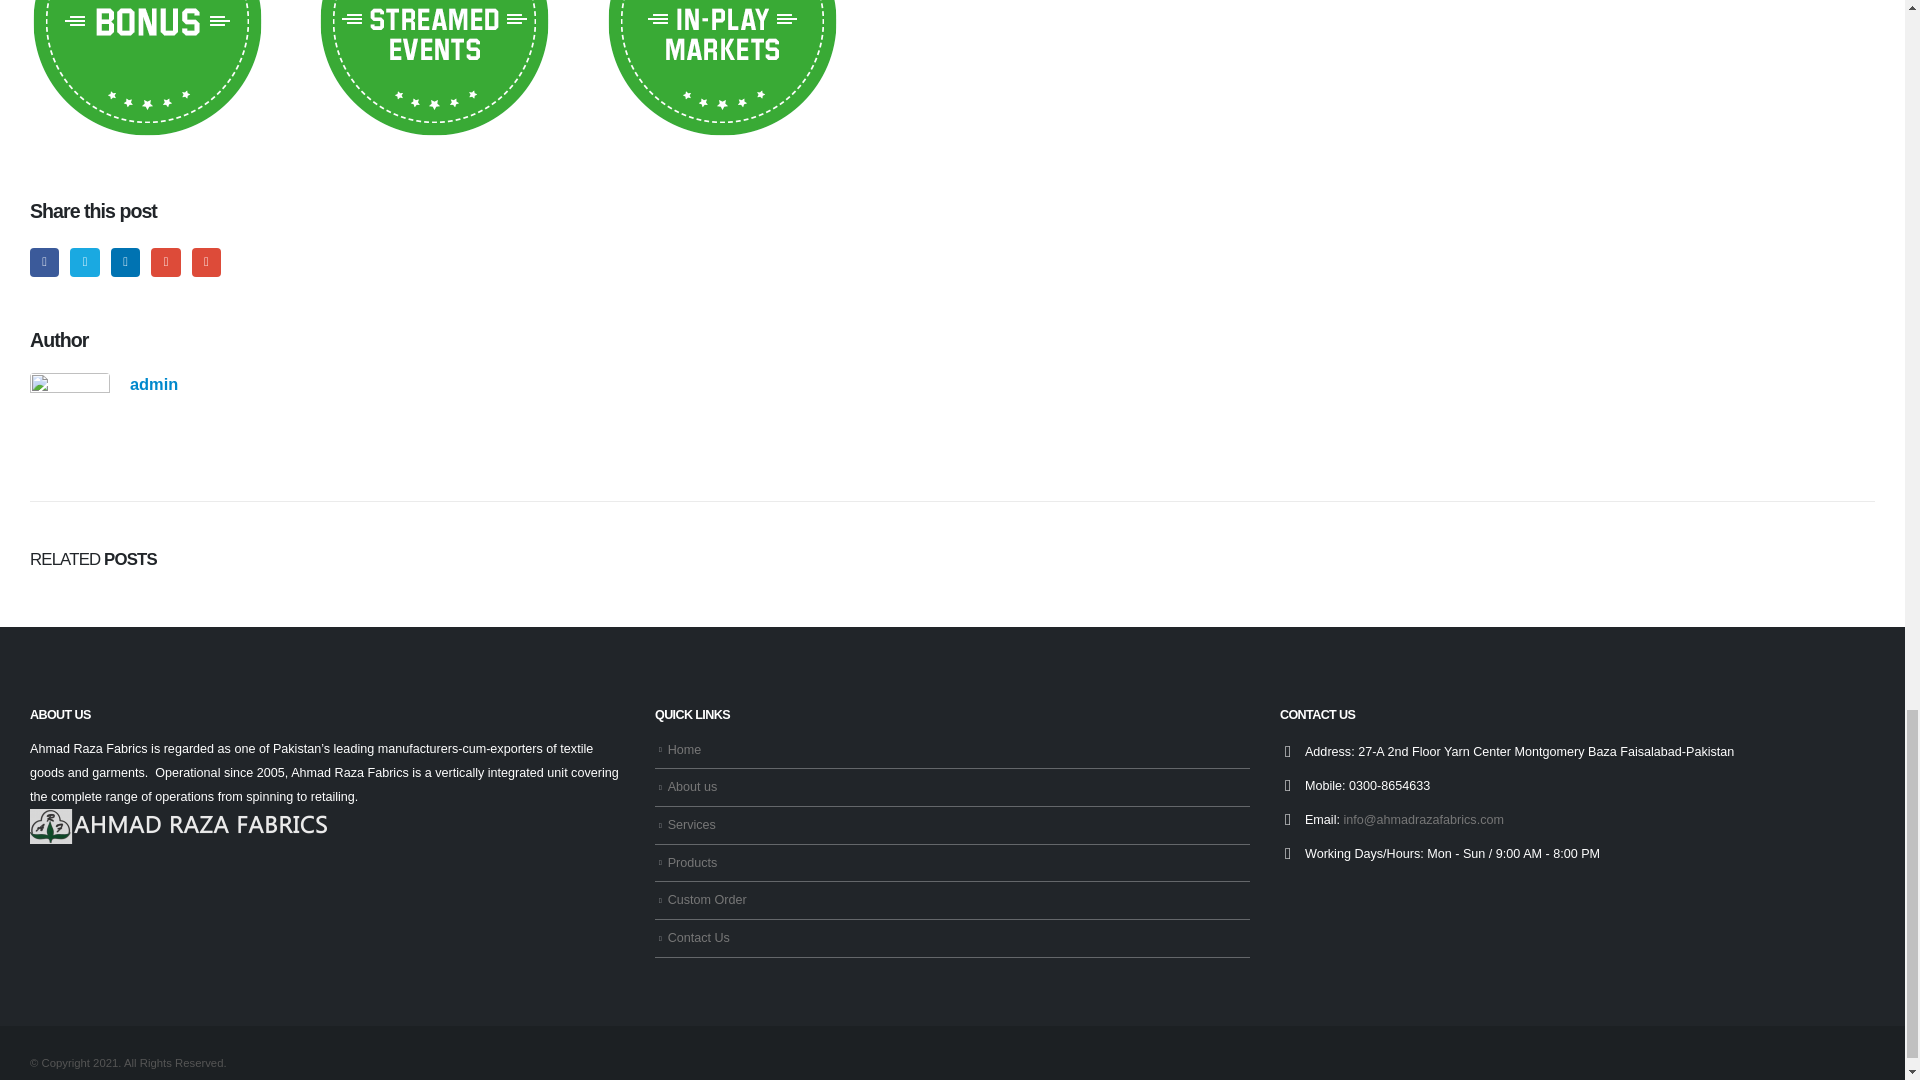  What do you see at coordinates (154, 384) in the screenshot?
I see `Posts by admin` at bounding box center [154, 384].